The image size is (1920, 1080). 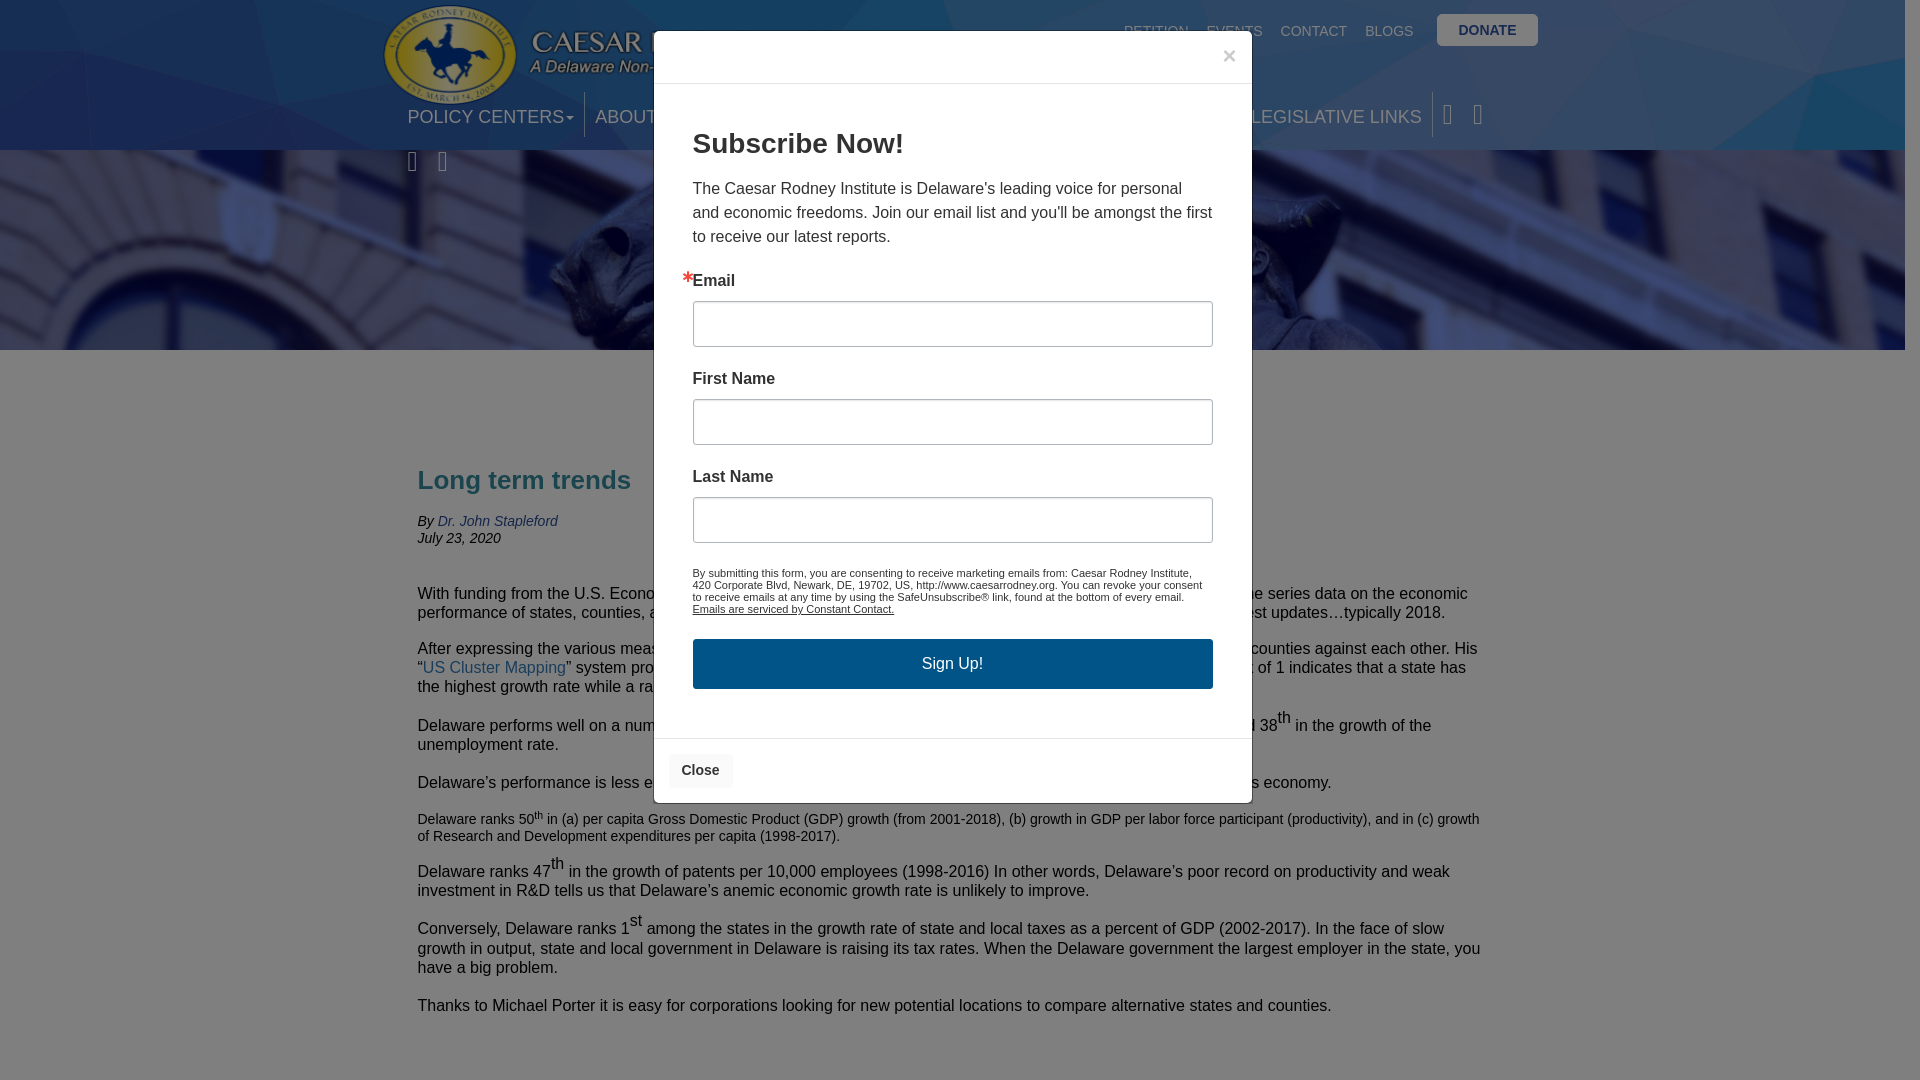 What do you see at coordinates (969, 114) in the screenshot?
I see `ENERGY UPDATES` at bounding box center [969, 114].